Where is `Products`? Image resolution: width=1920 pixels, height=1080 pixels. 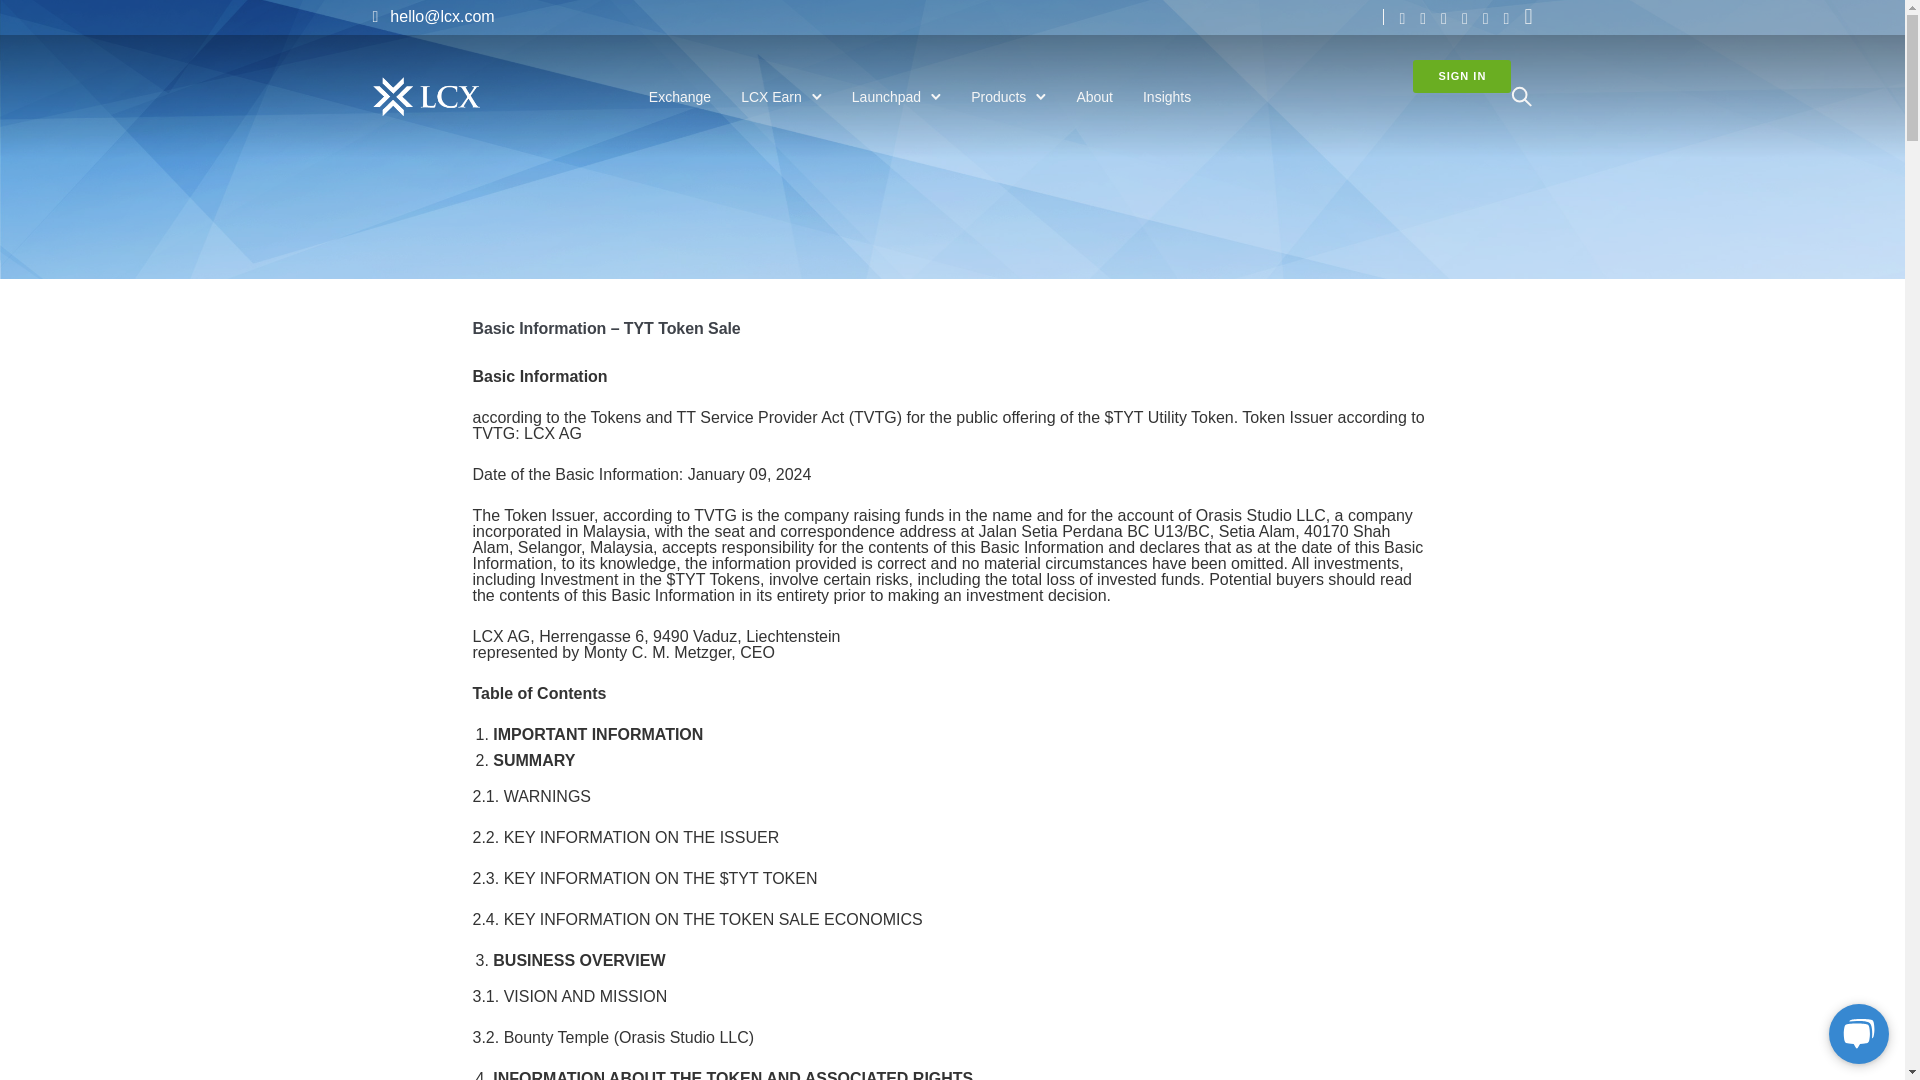
Products is located at coordinates (998, 96).